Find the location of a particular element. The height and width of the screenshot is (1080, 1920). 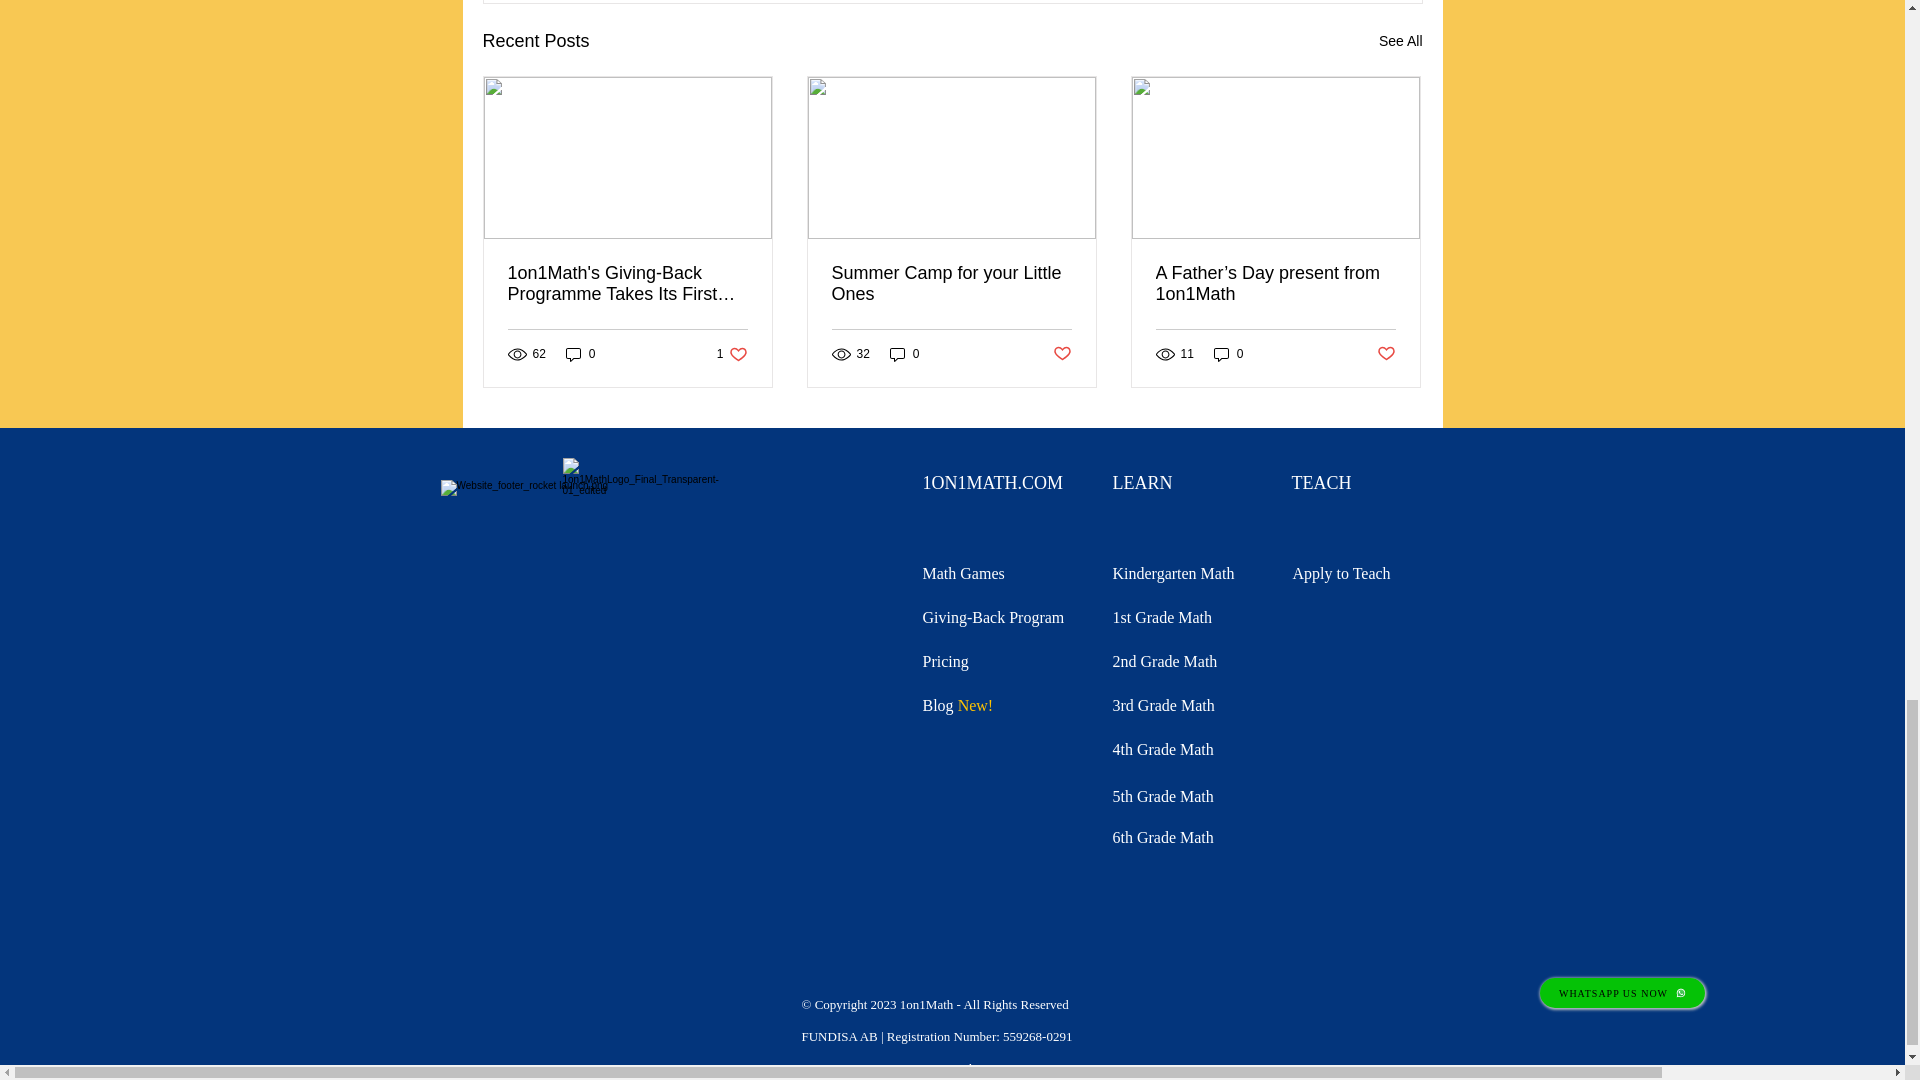

Kindergarten Math is located at coordinates (992, 618).